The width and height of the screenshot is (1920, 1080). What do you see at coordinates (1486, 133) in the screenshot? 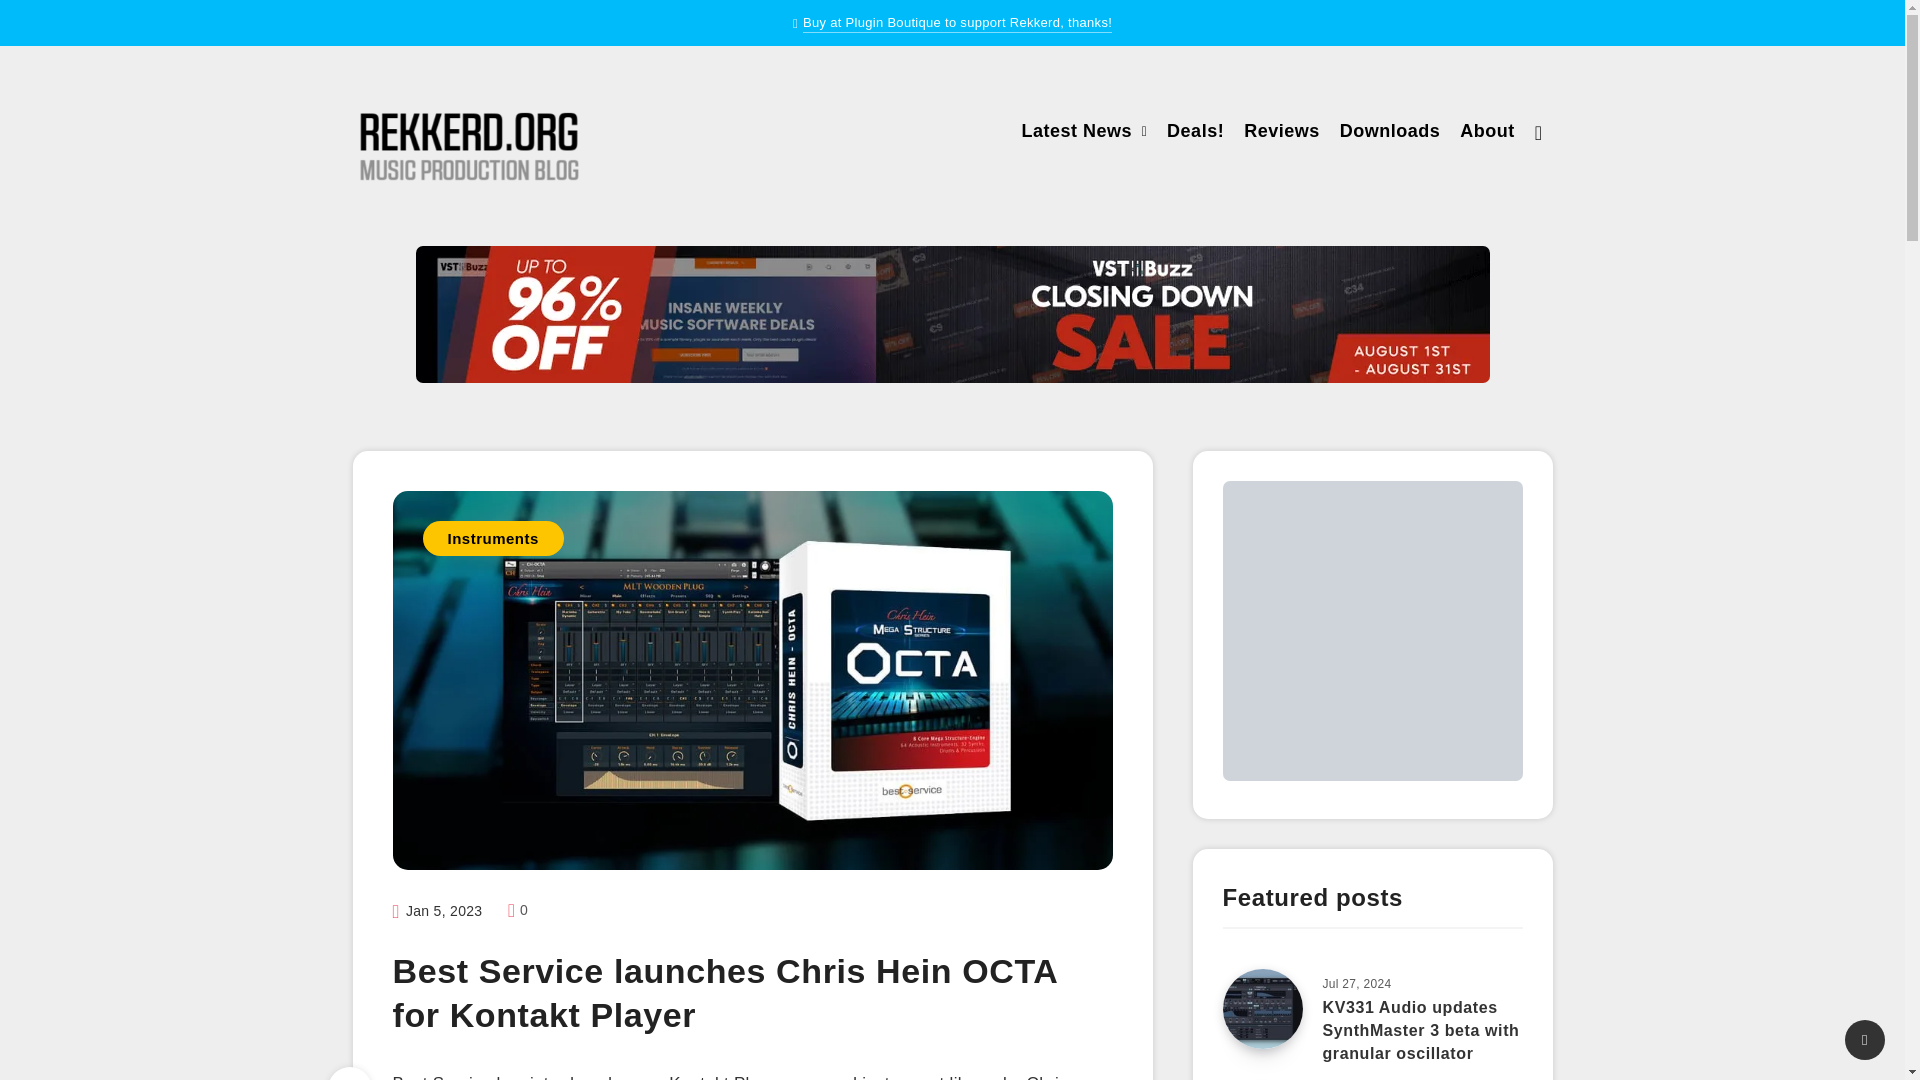
I see `About` at bounding box center [1486, 133].